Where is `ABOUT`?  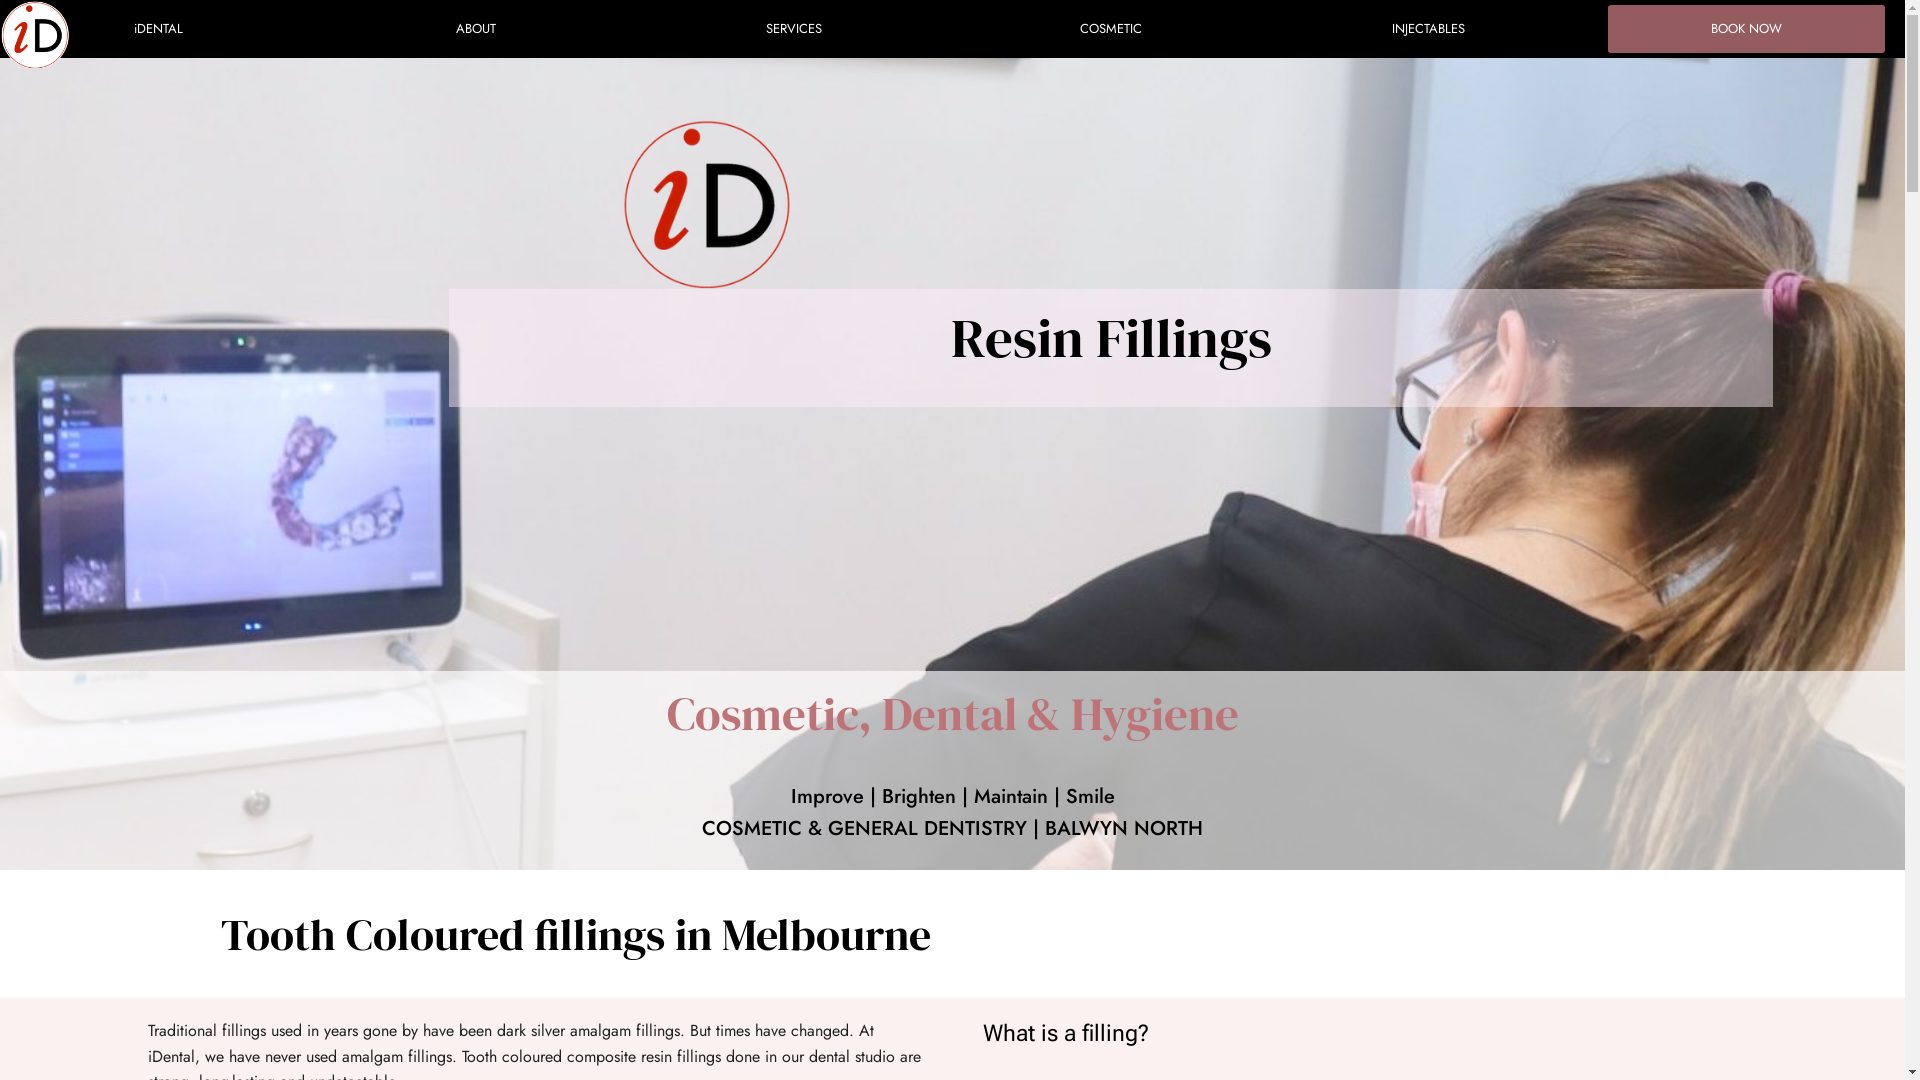
ABOUT is located at coordinates (476, 29).